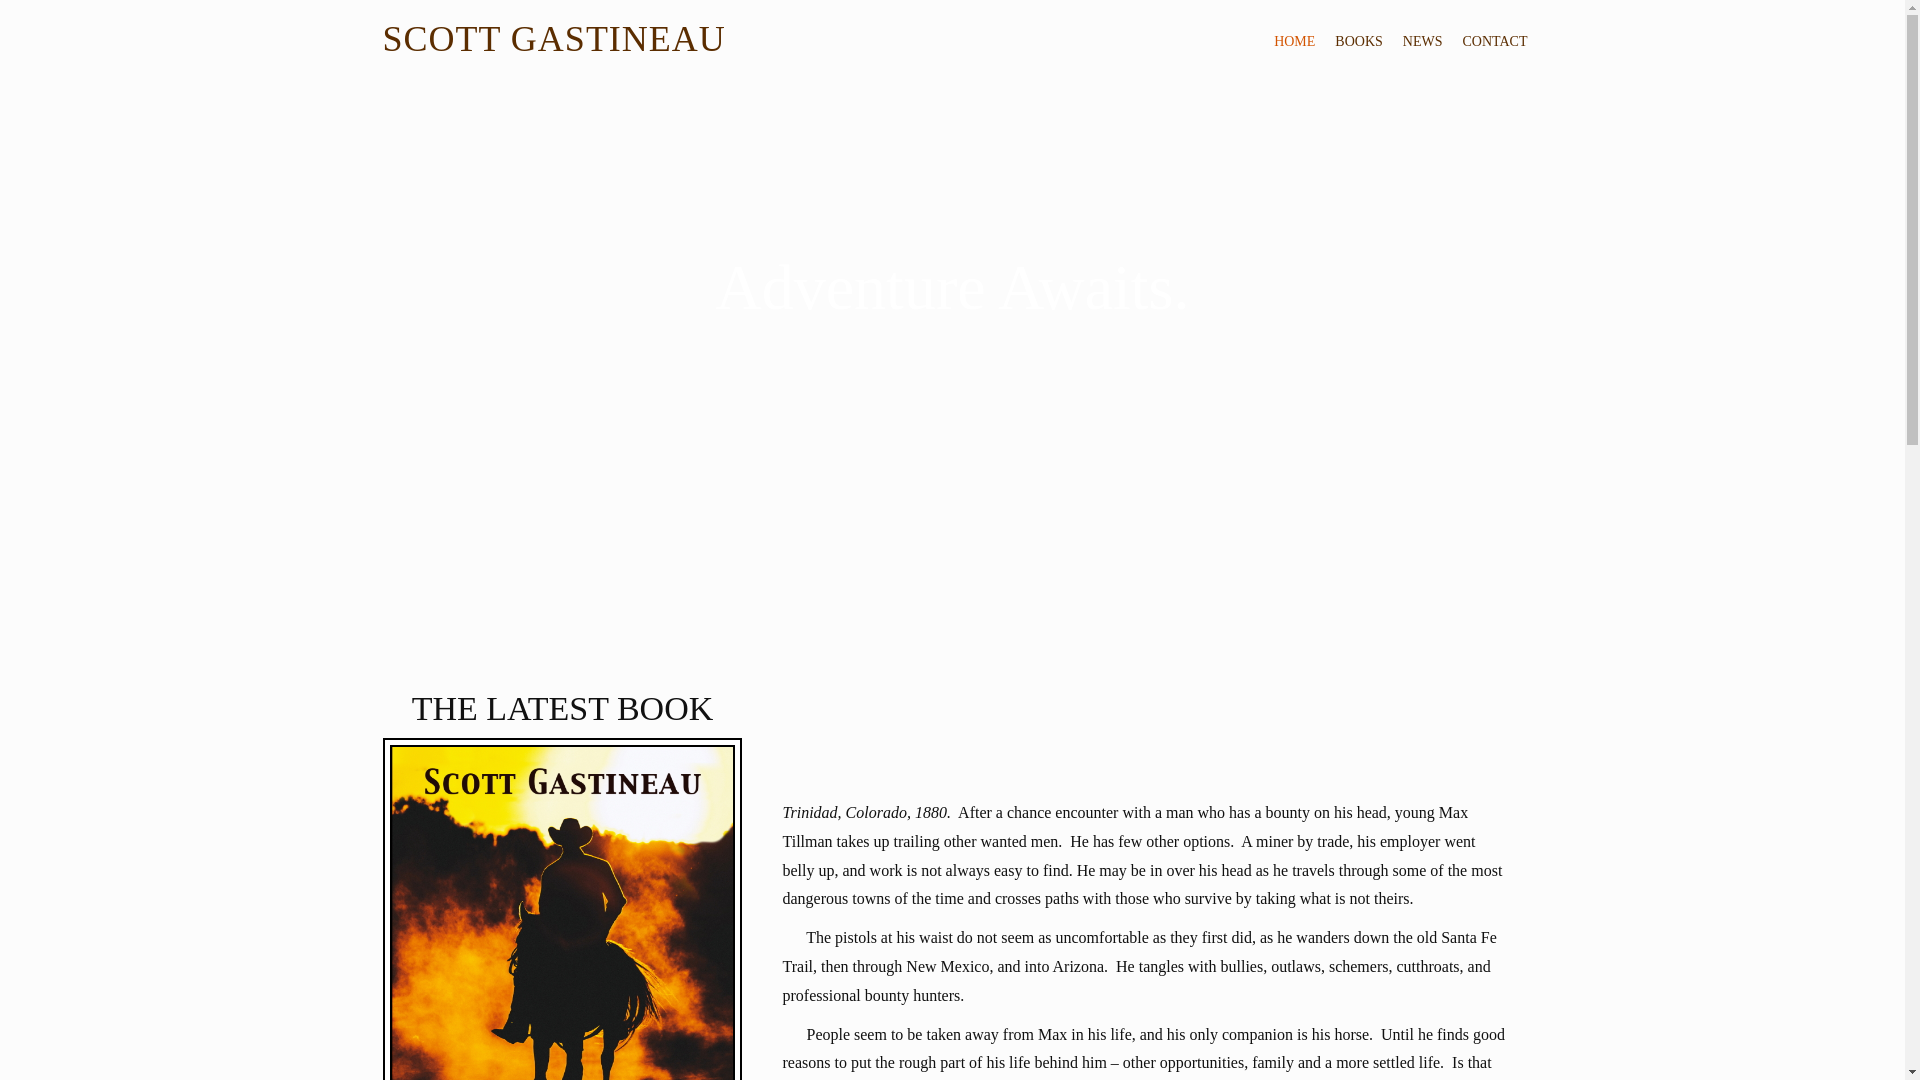 The image size is (1920, 1080). I want to click on BOOKS, so click(1358, 41).